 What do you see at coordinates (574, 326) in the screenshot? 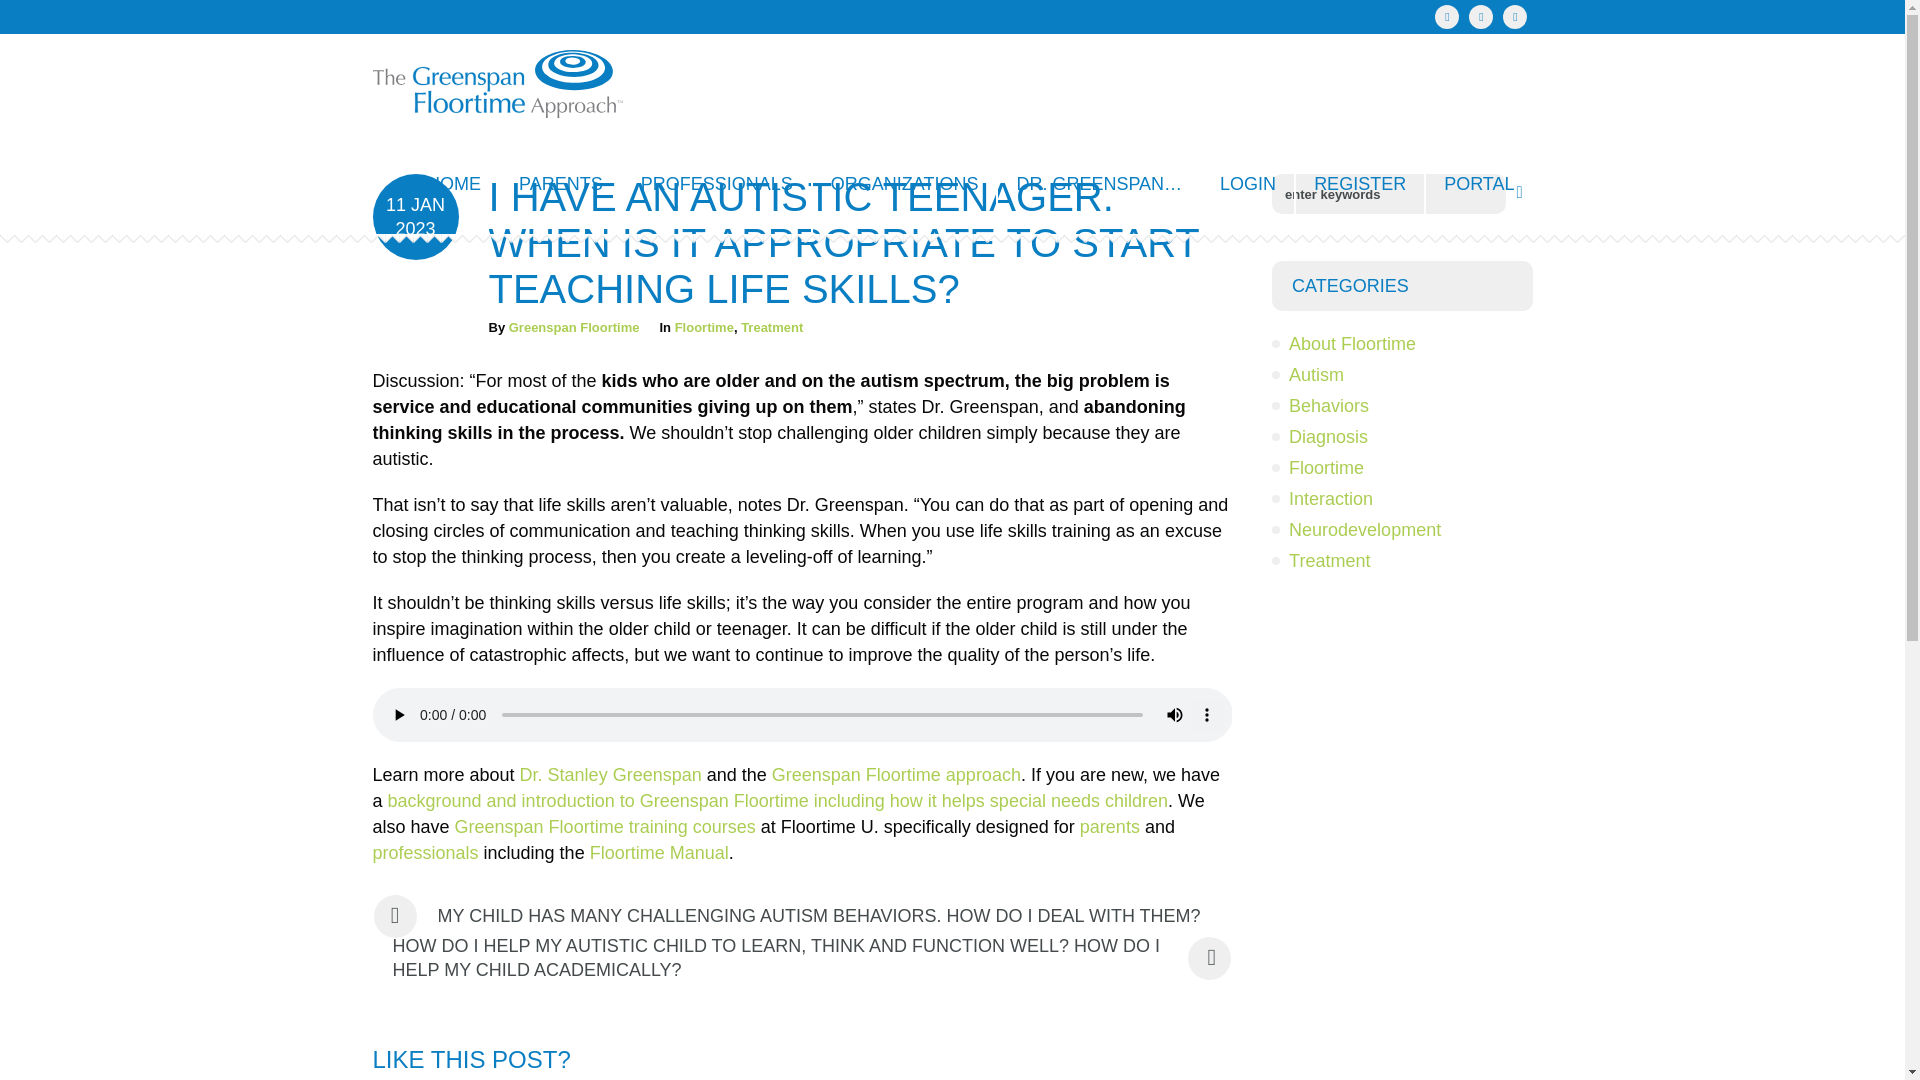
I see `Greenspan Floortime` at bounding box center [574, 326].